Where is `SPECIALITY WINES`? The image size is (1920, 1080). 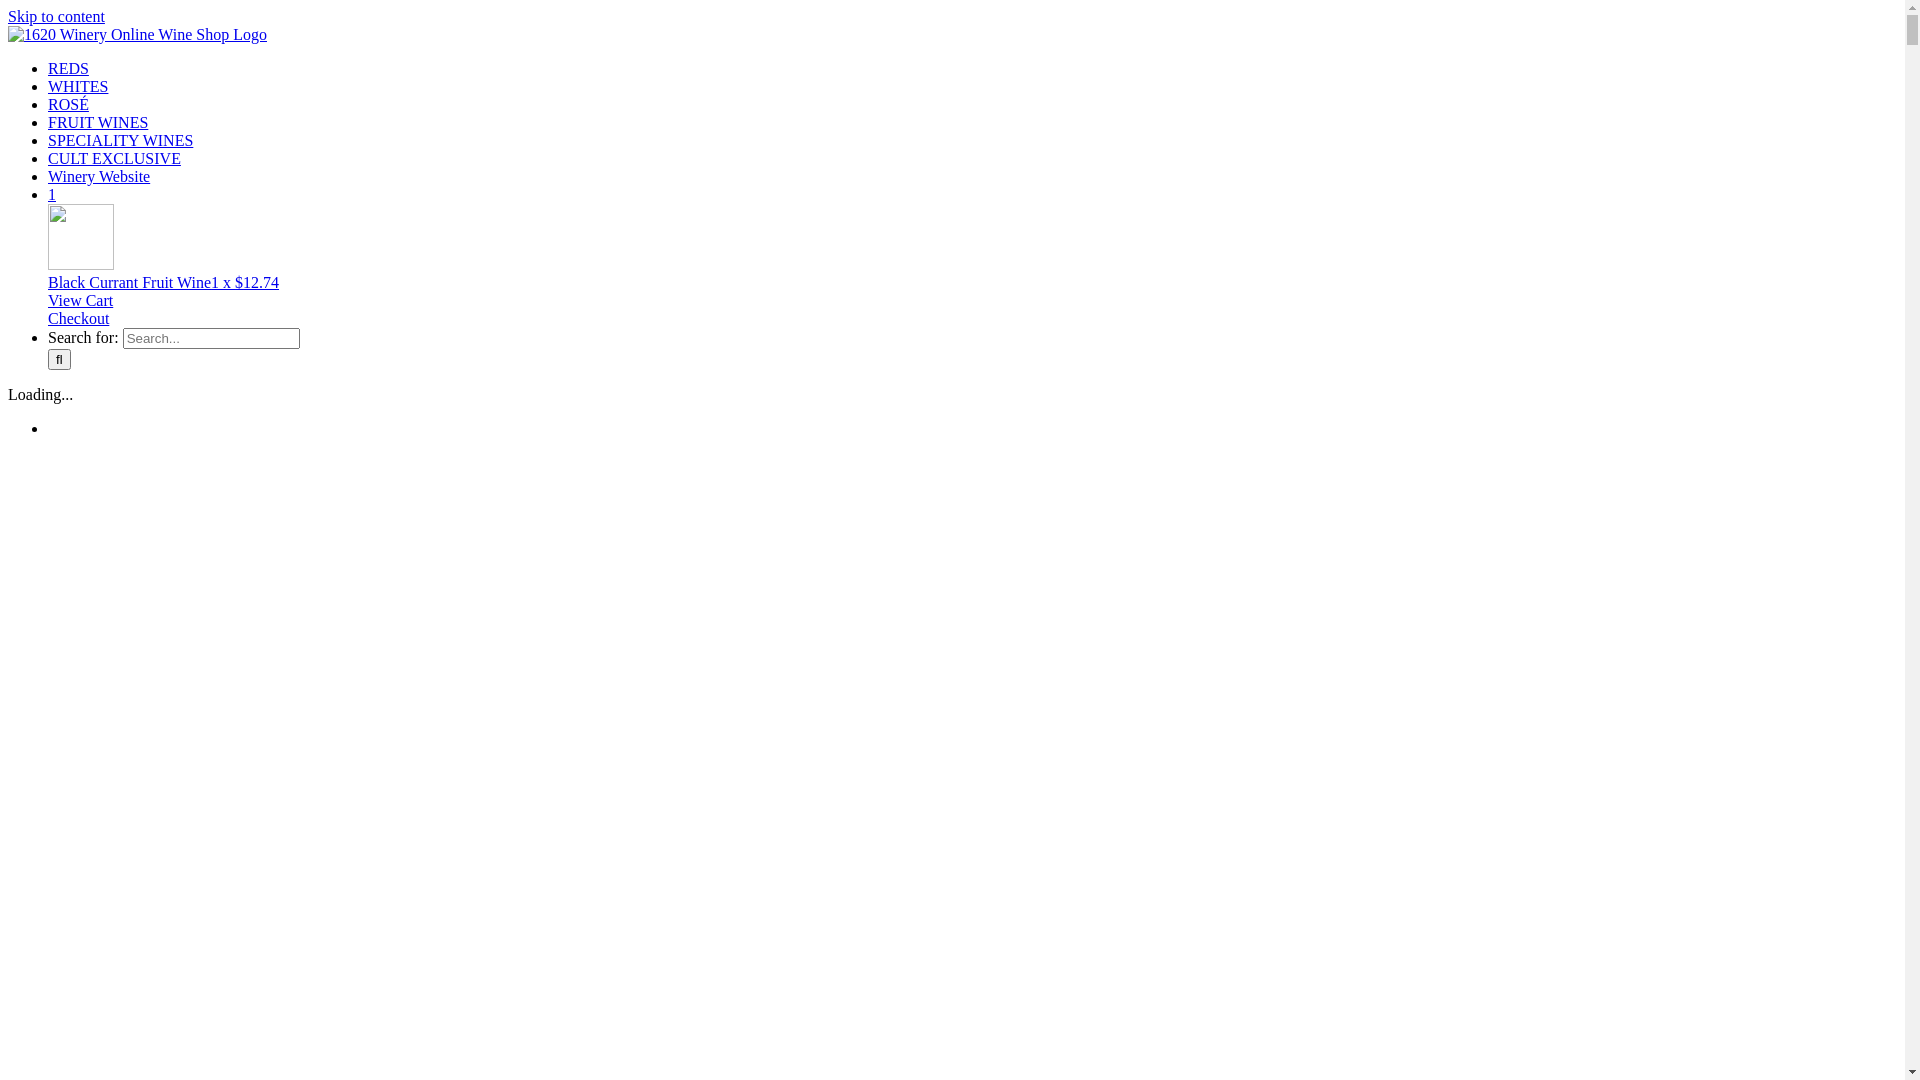 SPECIALITY WINES is located at coordinates (120, 140).